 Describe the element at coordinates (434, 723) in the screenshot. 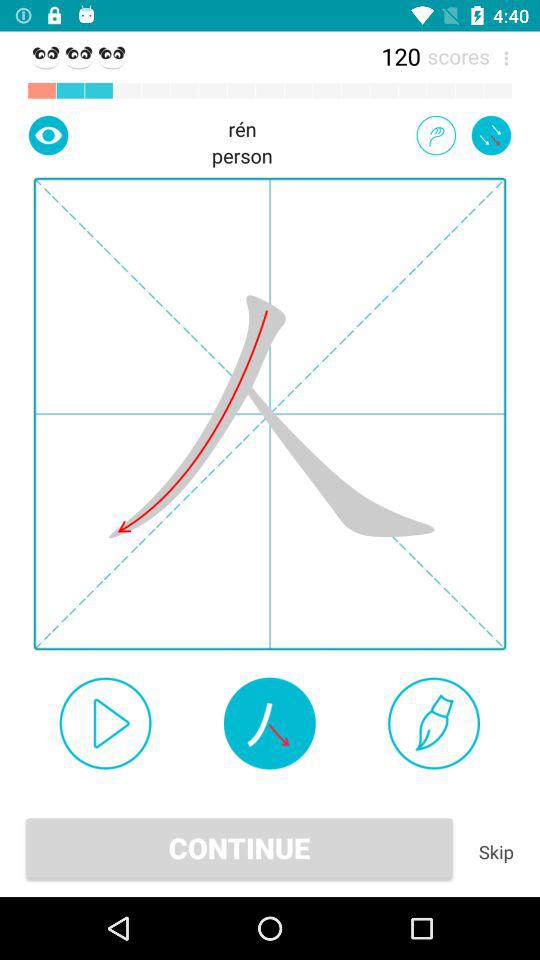

I see `use this brush to start` at that location.